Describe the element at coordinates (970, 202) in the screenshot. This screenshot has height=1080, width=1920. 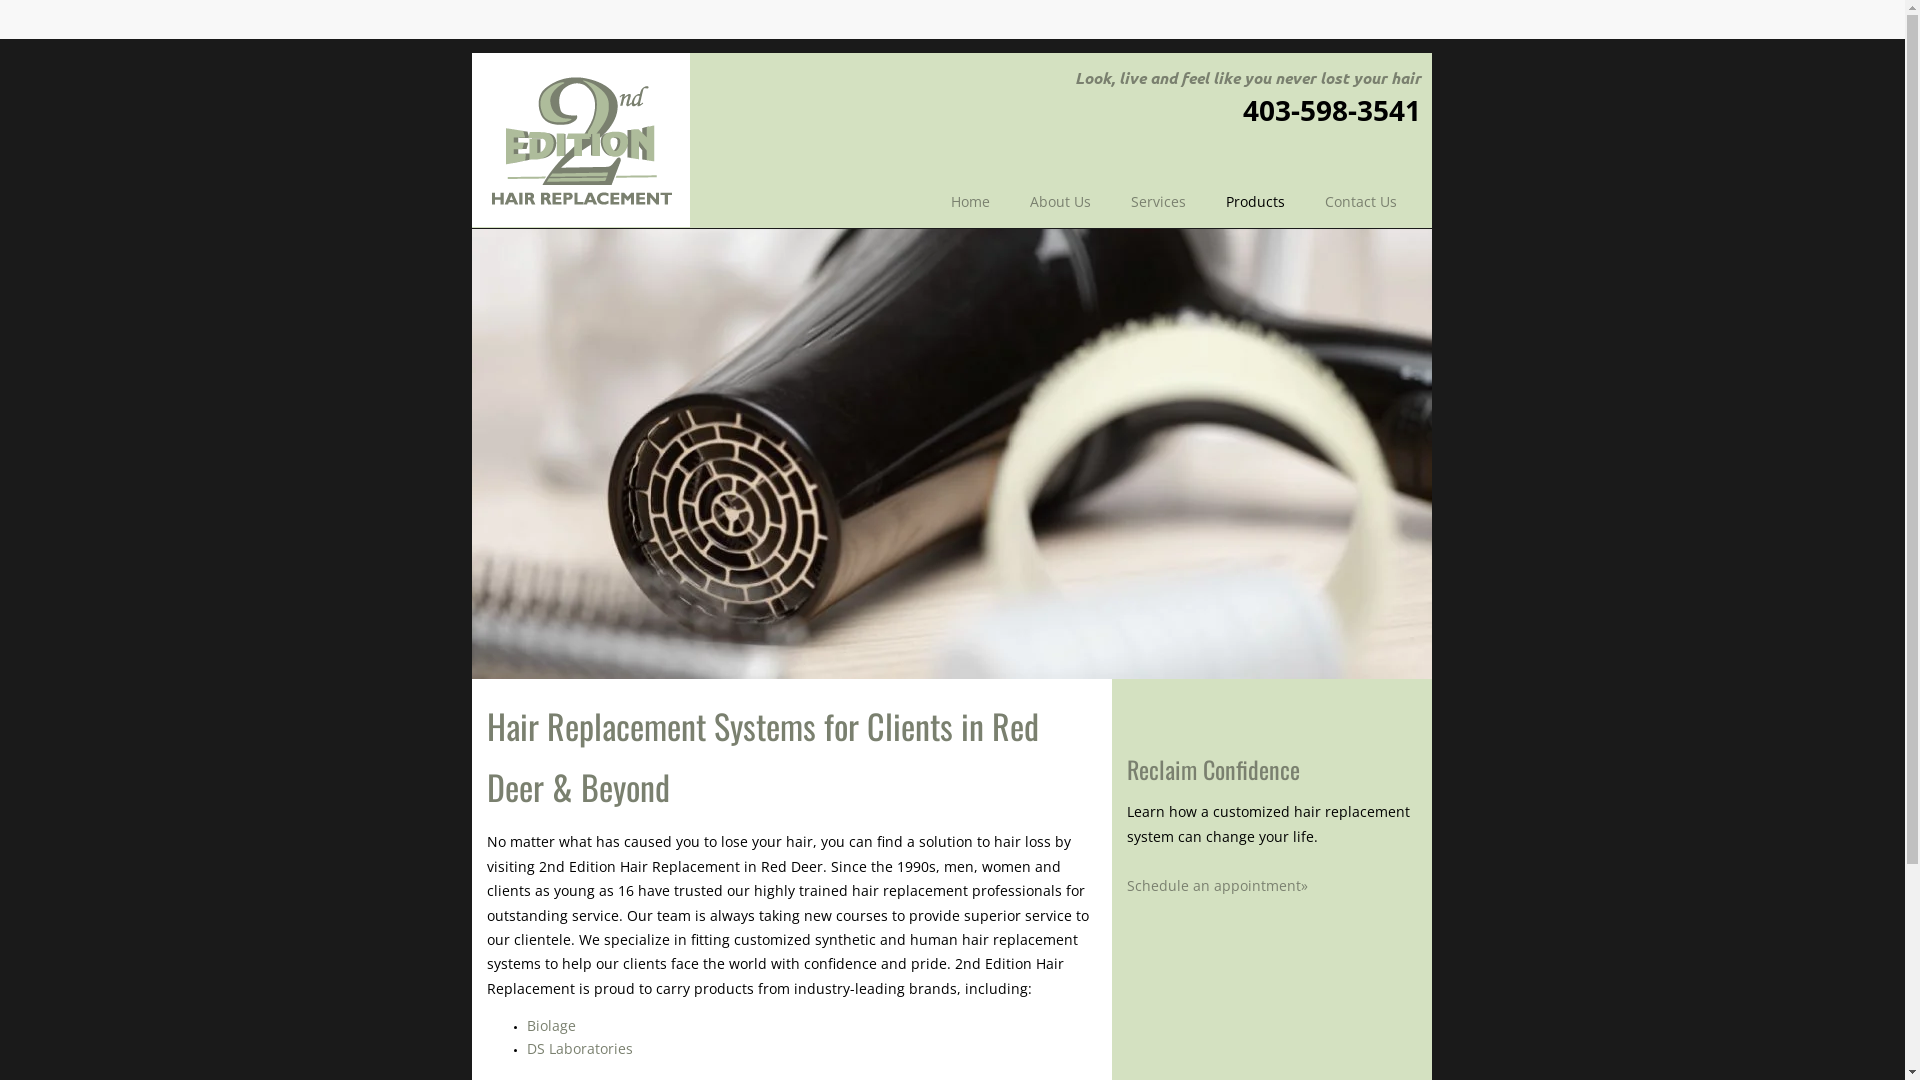
I see `Home` at that location.